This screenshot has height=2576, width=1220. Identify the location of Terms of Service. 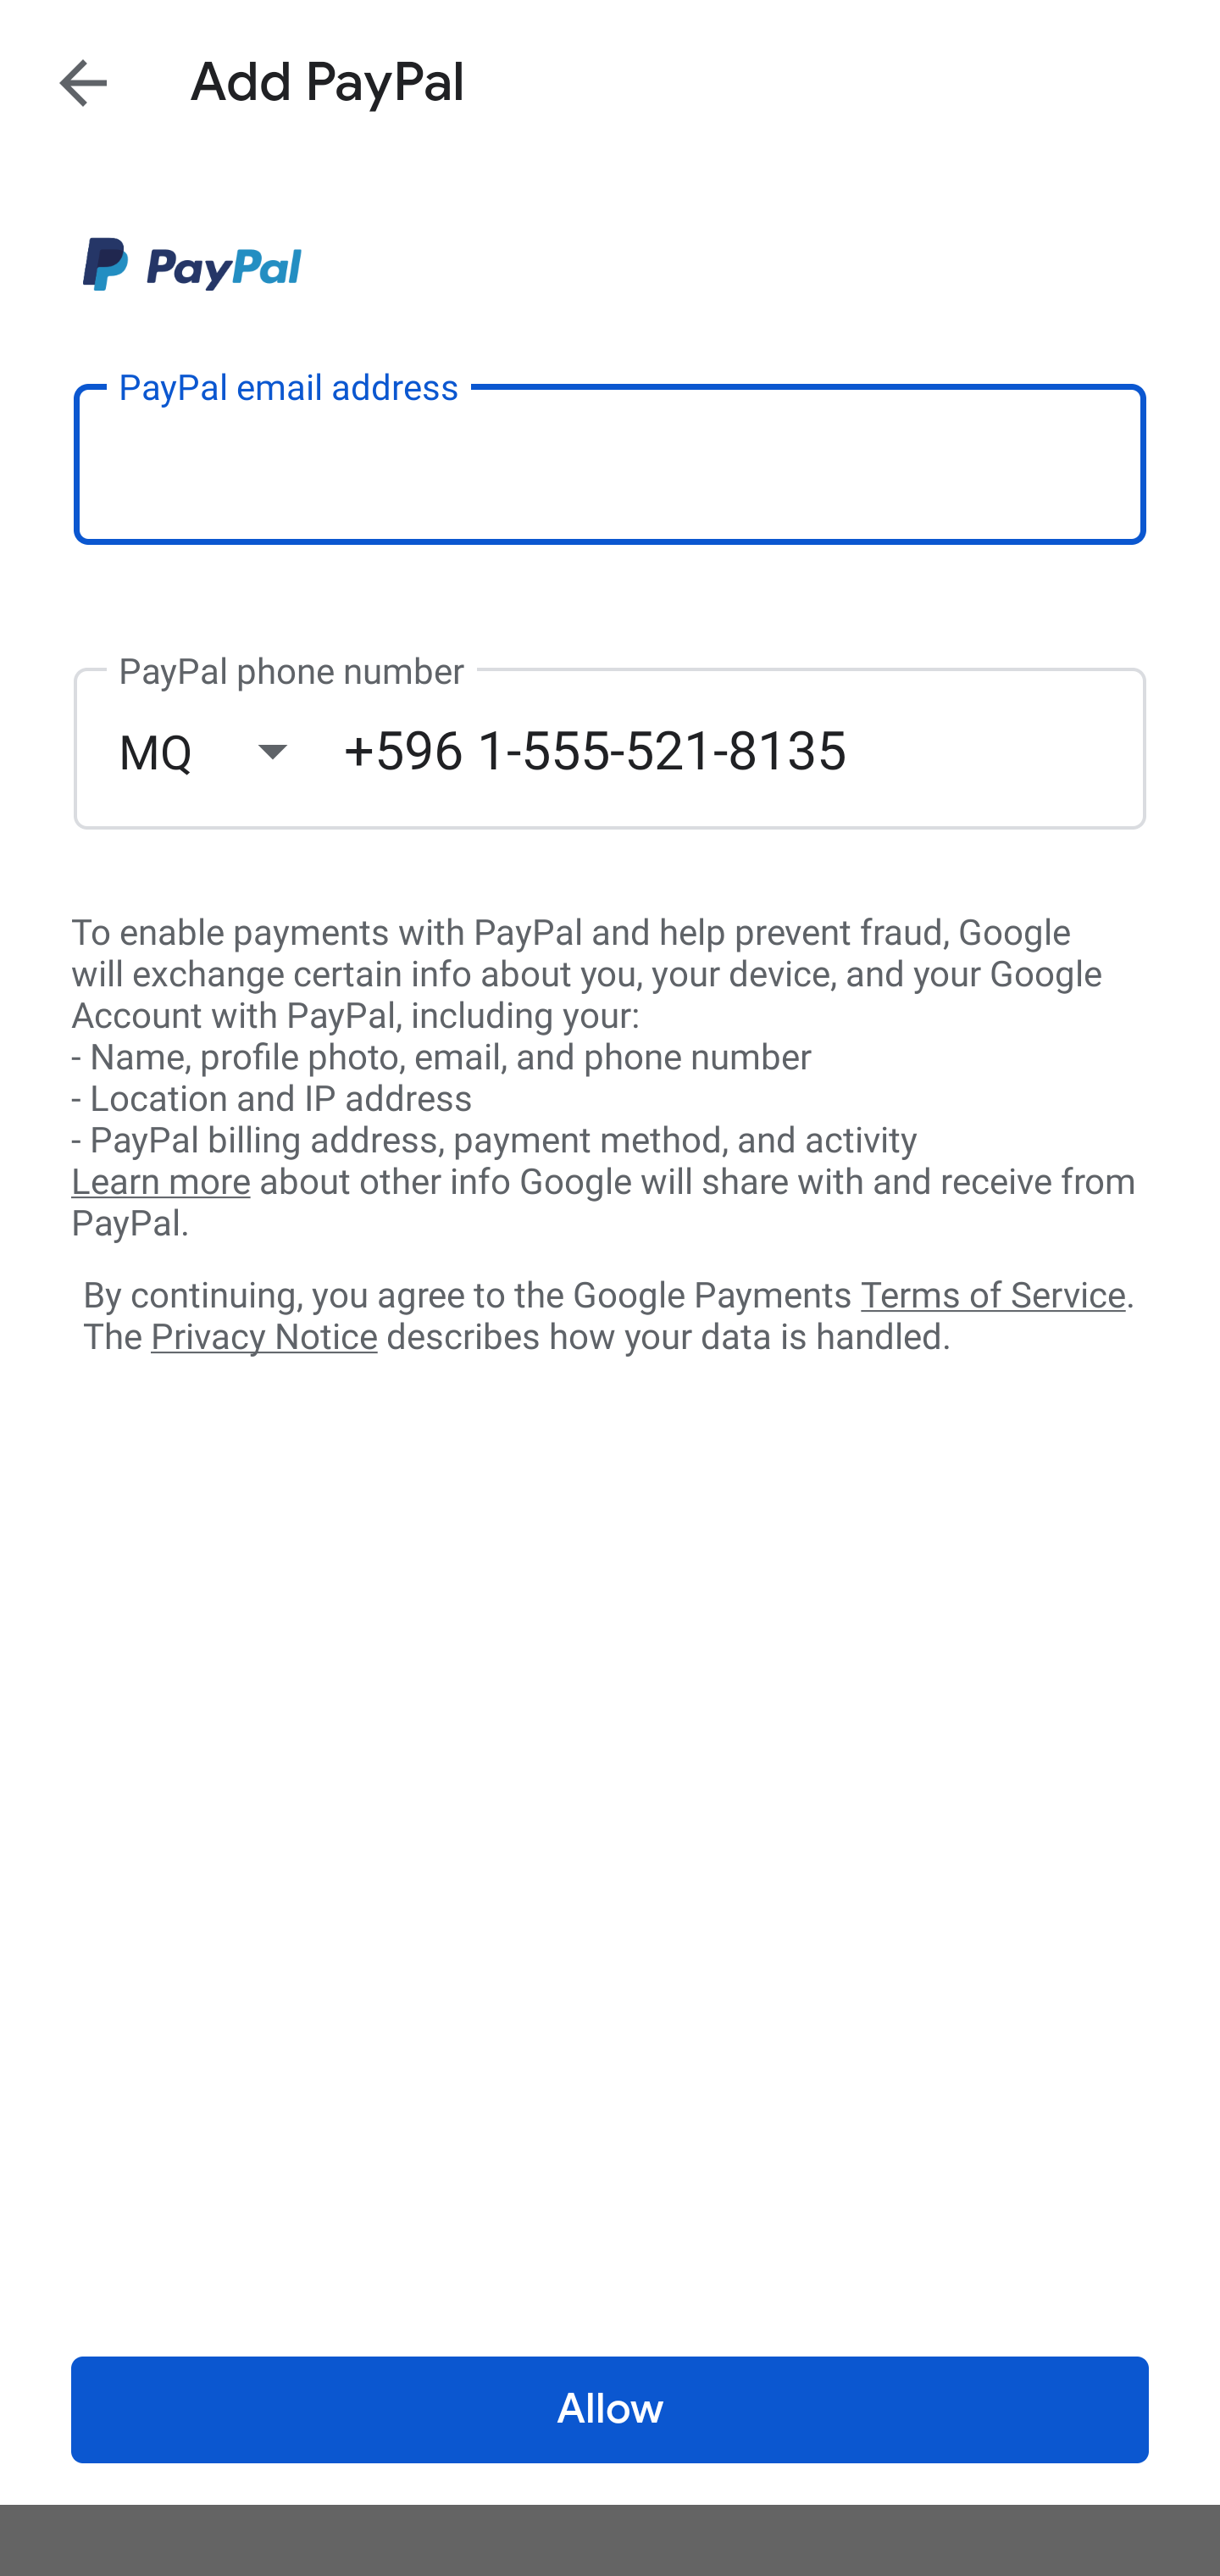
(993, 1293).